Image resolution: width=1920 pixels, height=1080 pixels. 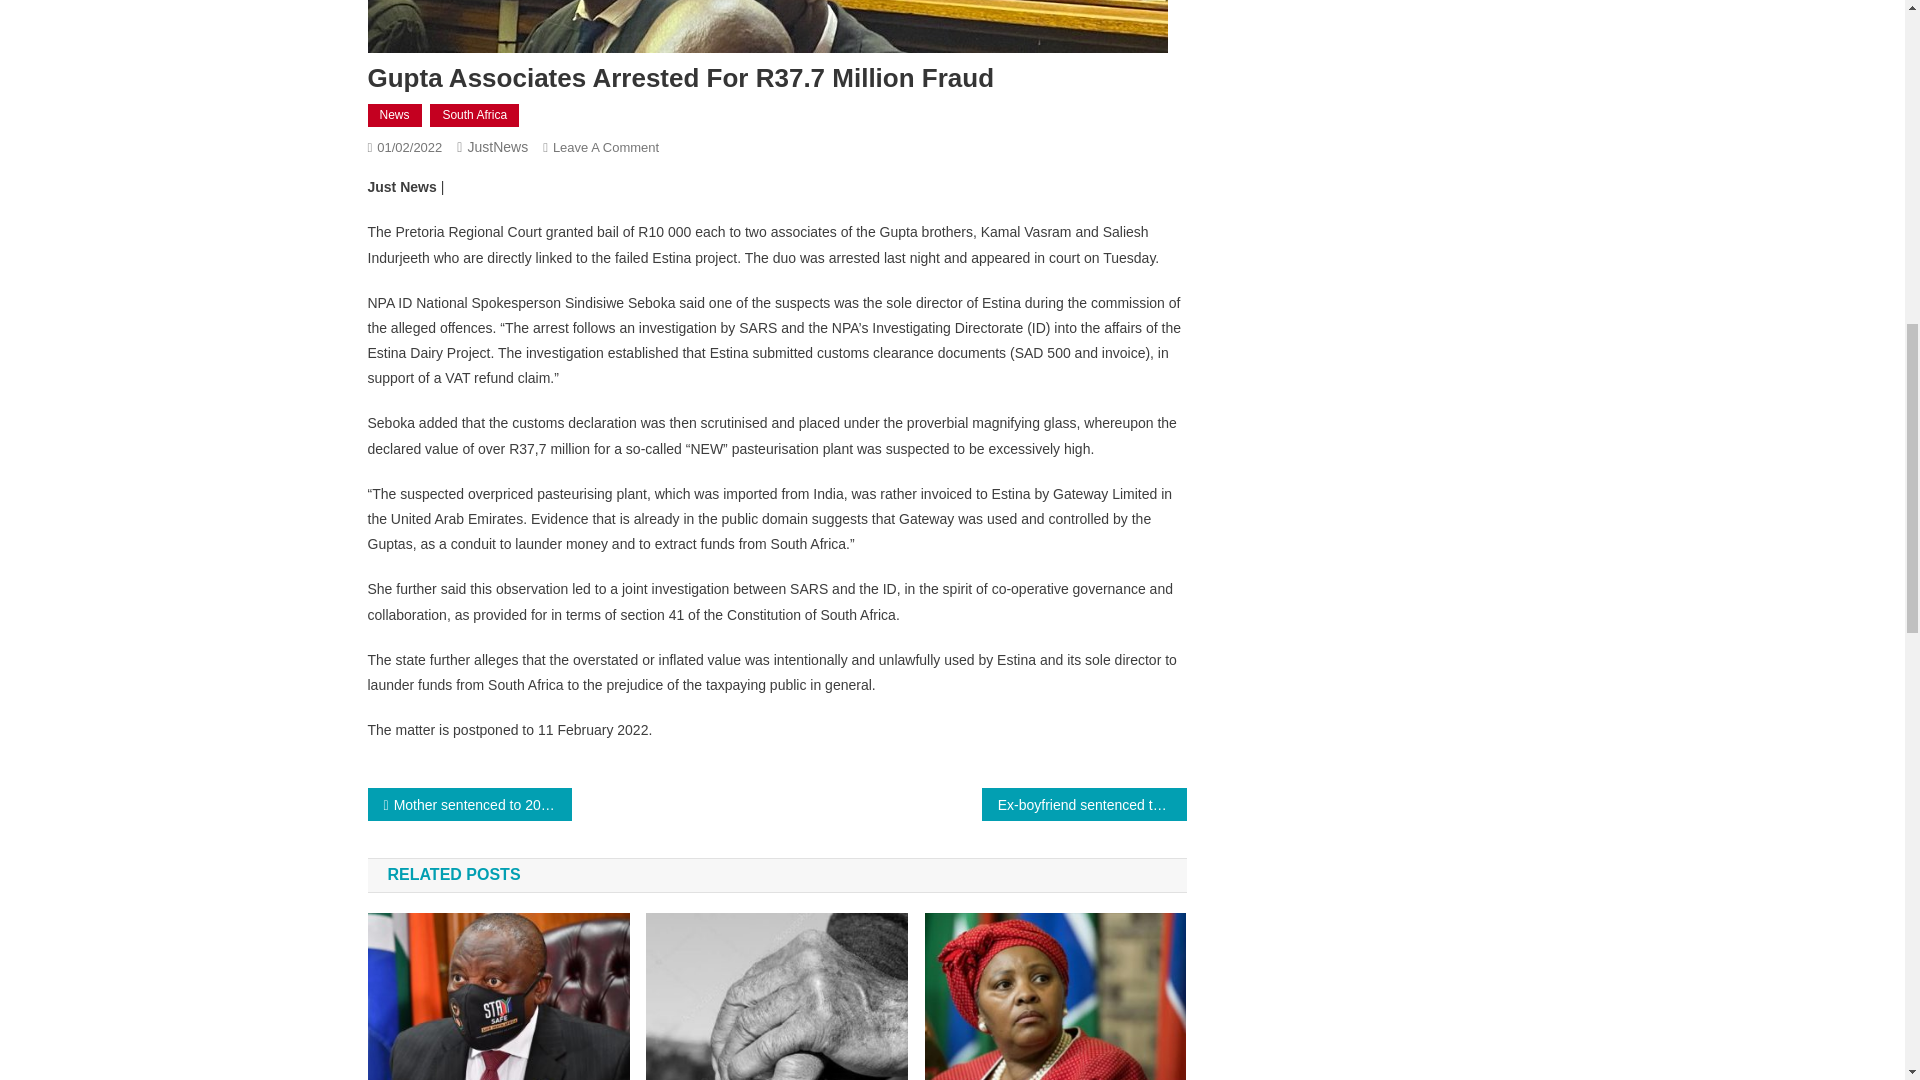 What do you see at coordinates (395, 116) in the screenshot?
I see `News` at bounding box center [395, 116].